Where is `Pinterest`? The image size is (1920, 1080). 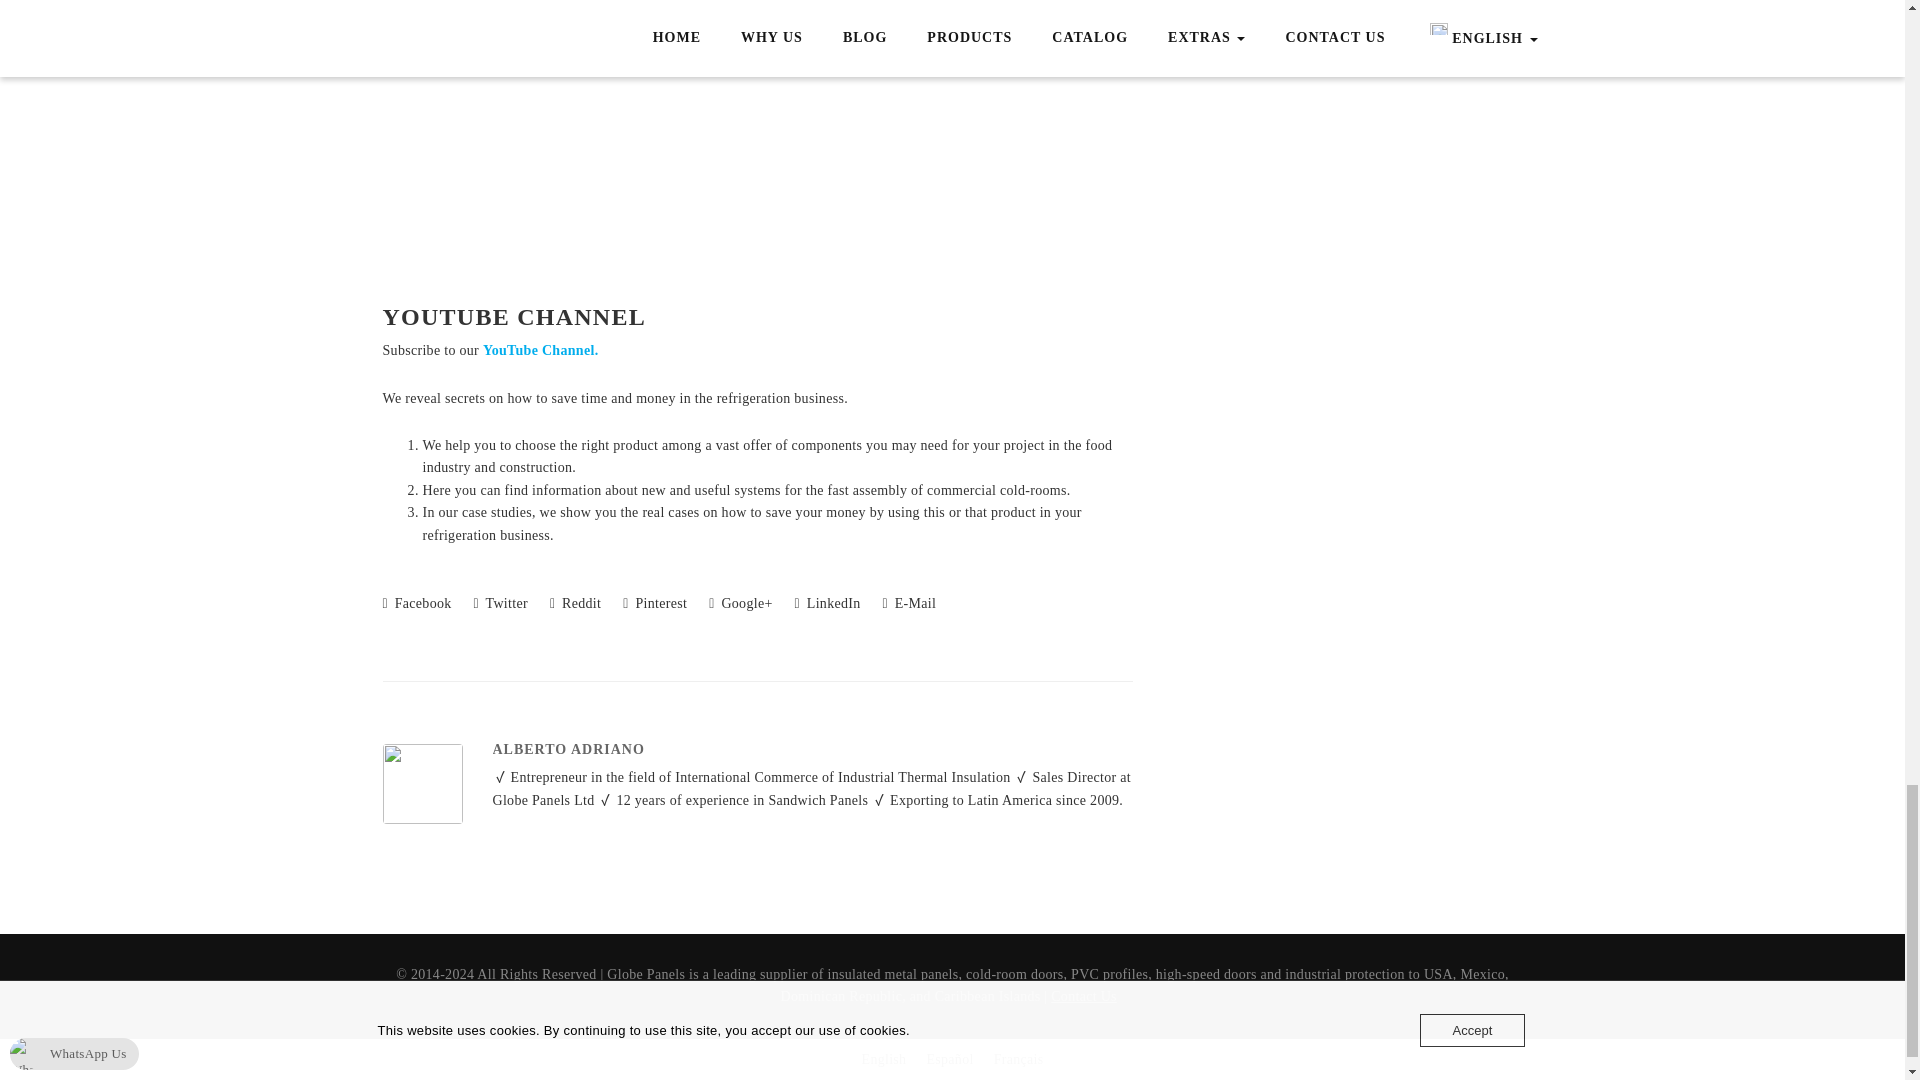 Pinterest is located at coordinates (654, 604).